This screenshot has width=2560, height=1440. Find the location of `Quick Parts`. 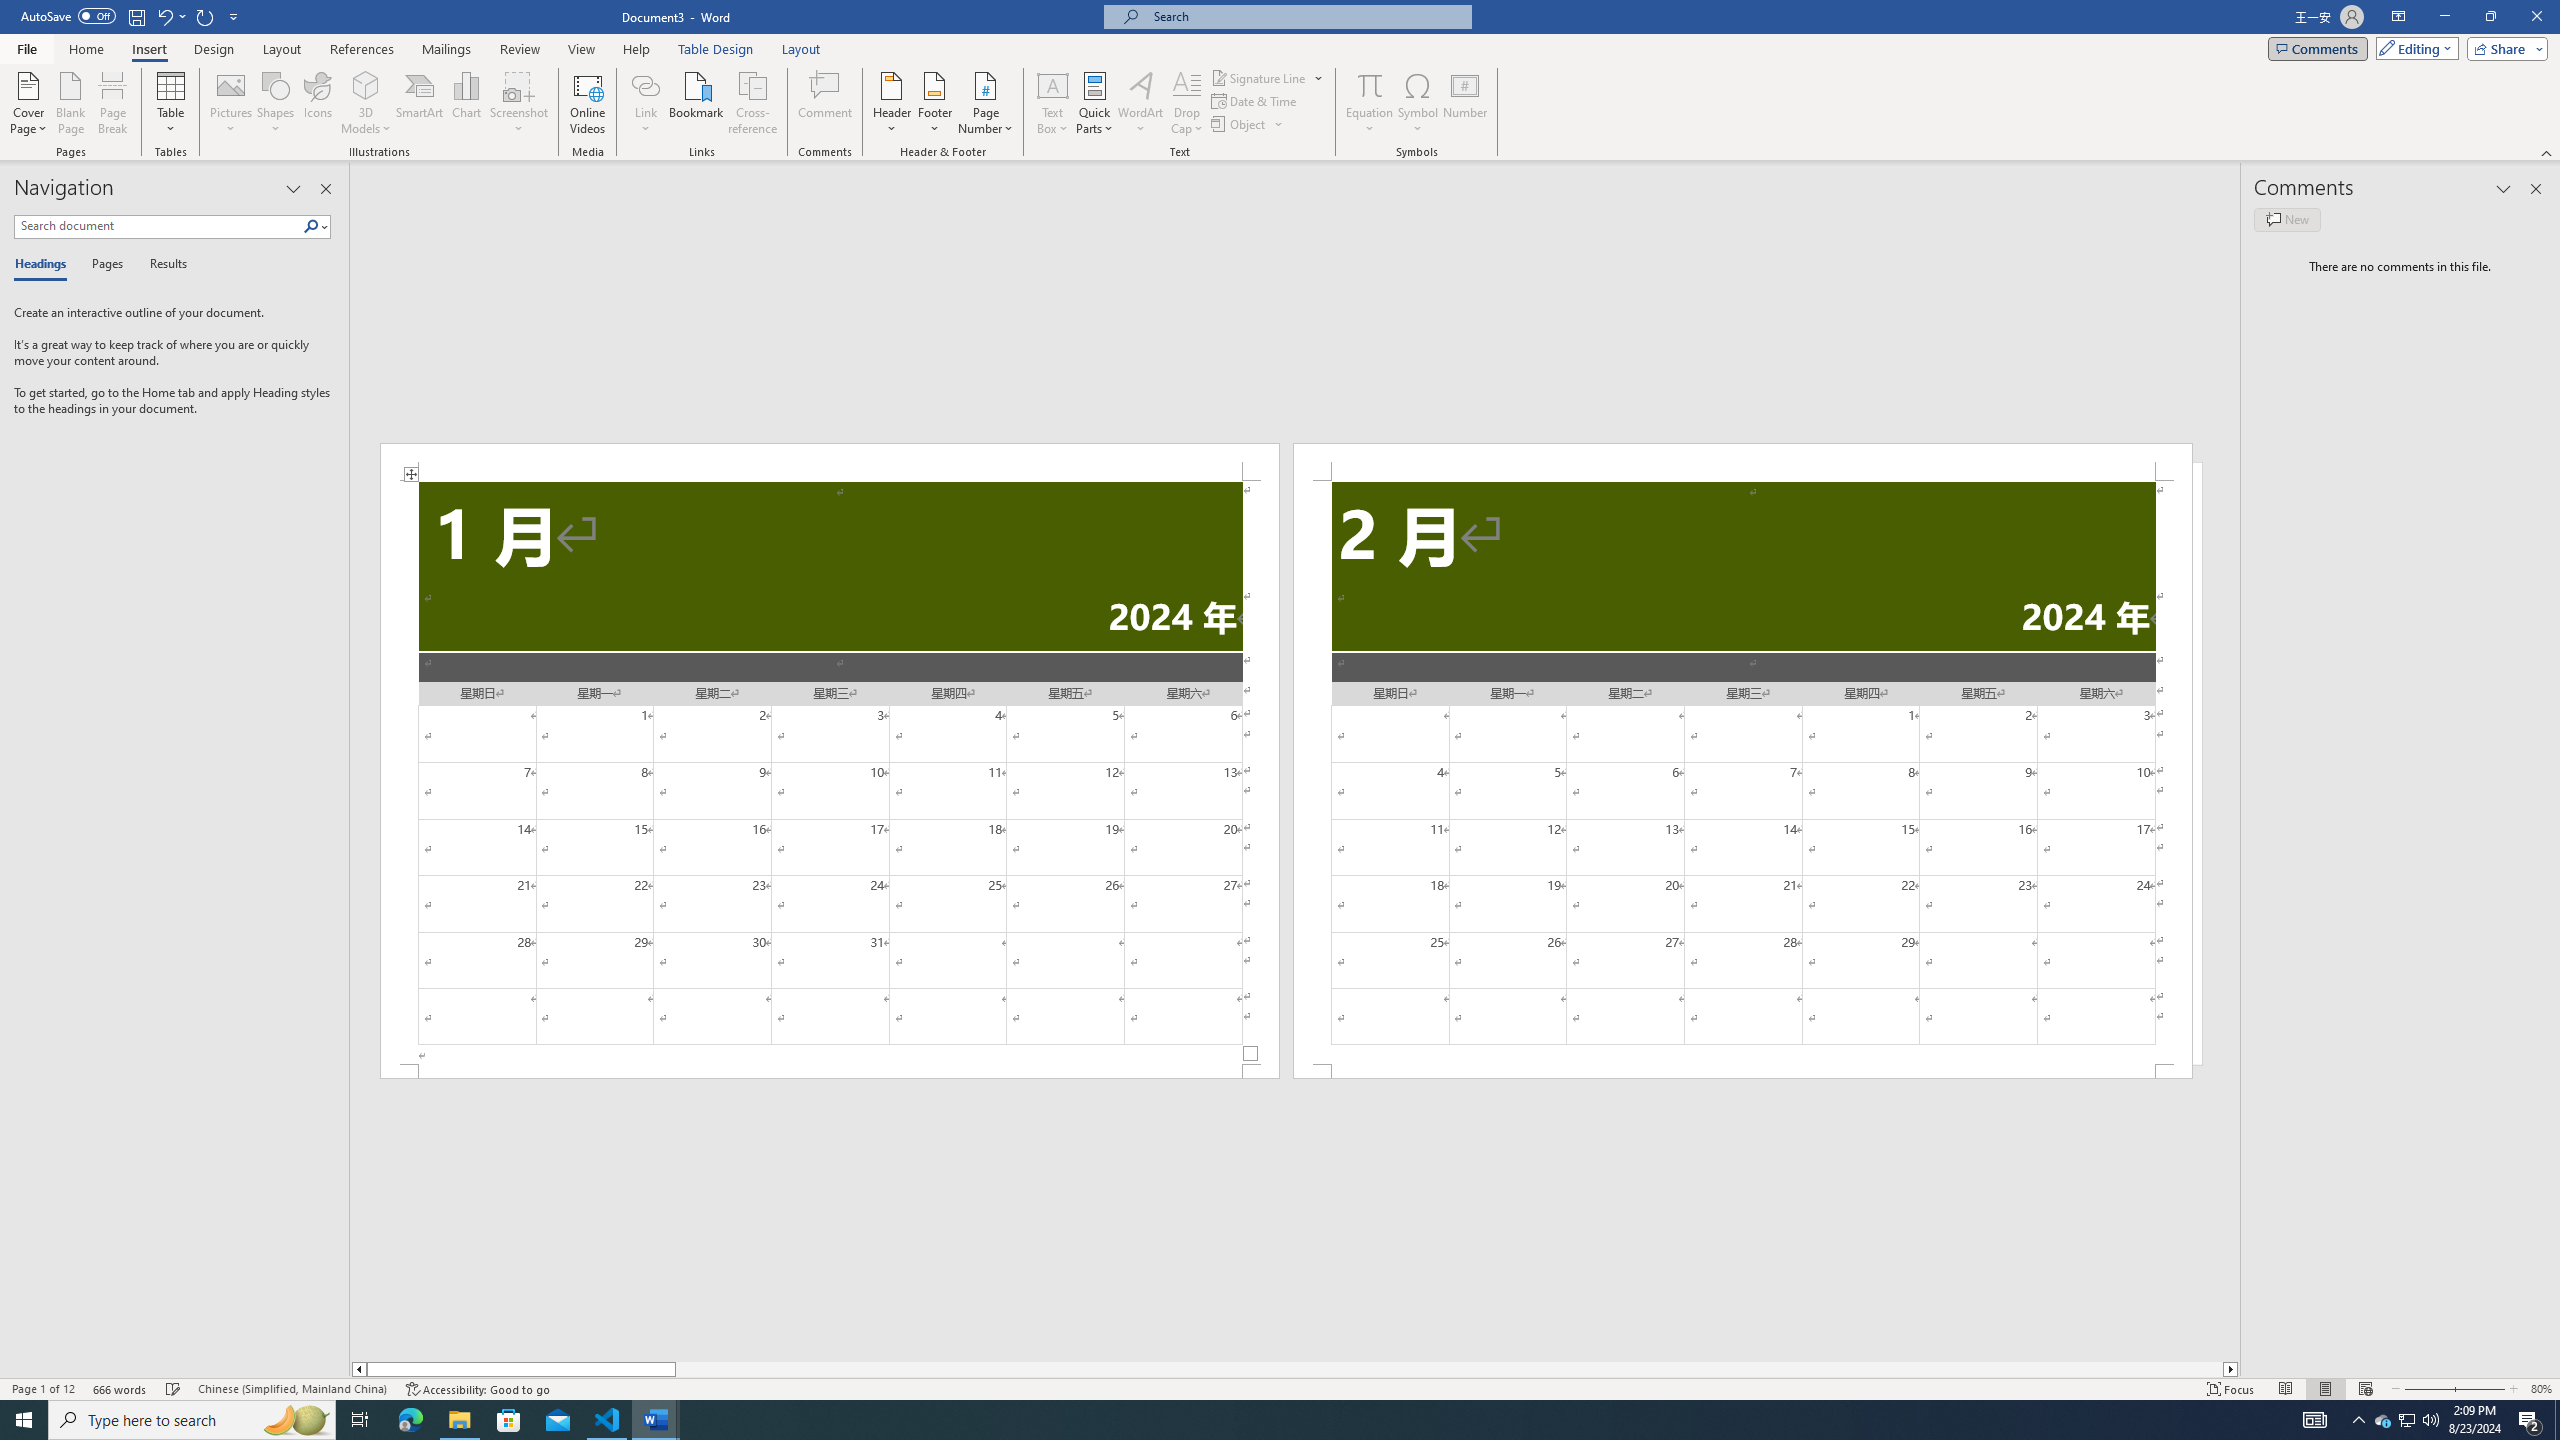

Quick Parts is located at coordinates (1096, 103).